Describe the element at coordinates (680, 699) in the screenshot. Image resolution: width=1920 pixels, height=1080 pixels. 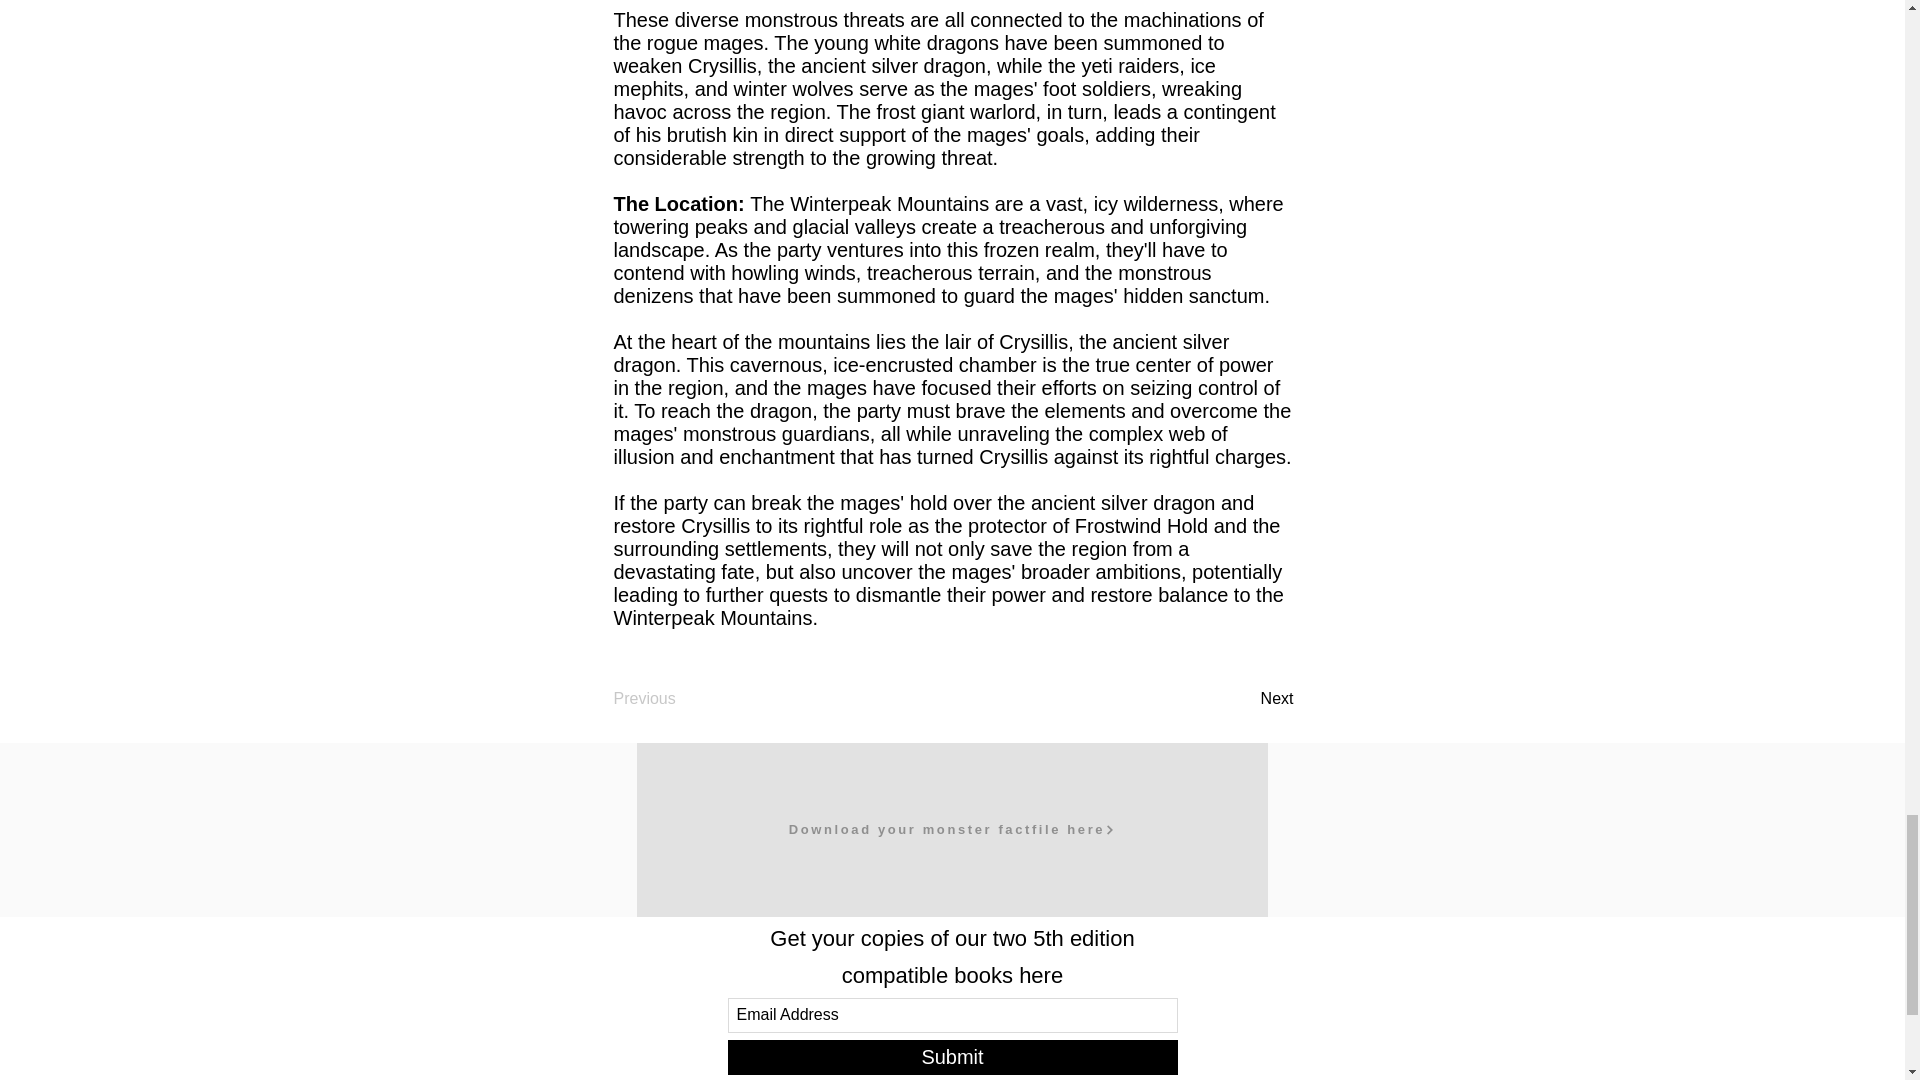
I see `Previous` at that location.